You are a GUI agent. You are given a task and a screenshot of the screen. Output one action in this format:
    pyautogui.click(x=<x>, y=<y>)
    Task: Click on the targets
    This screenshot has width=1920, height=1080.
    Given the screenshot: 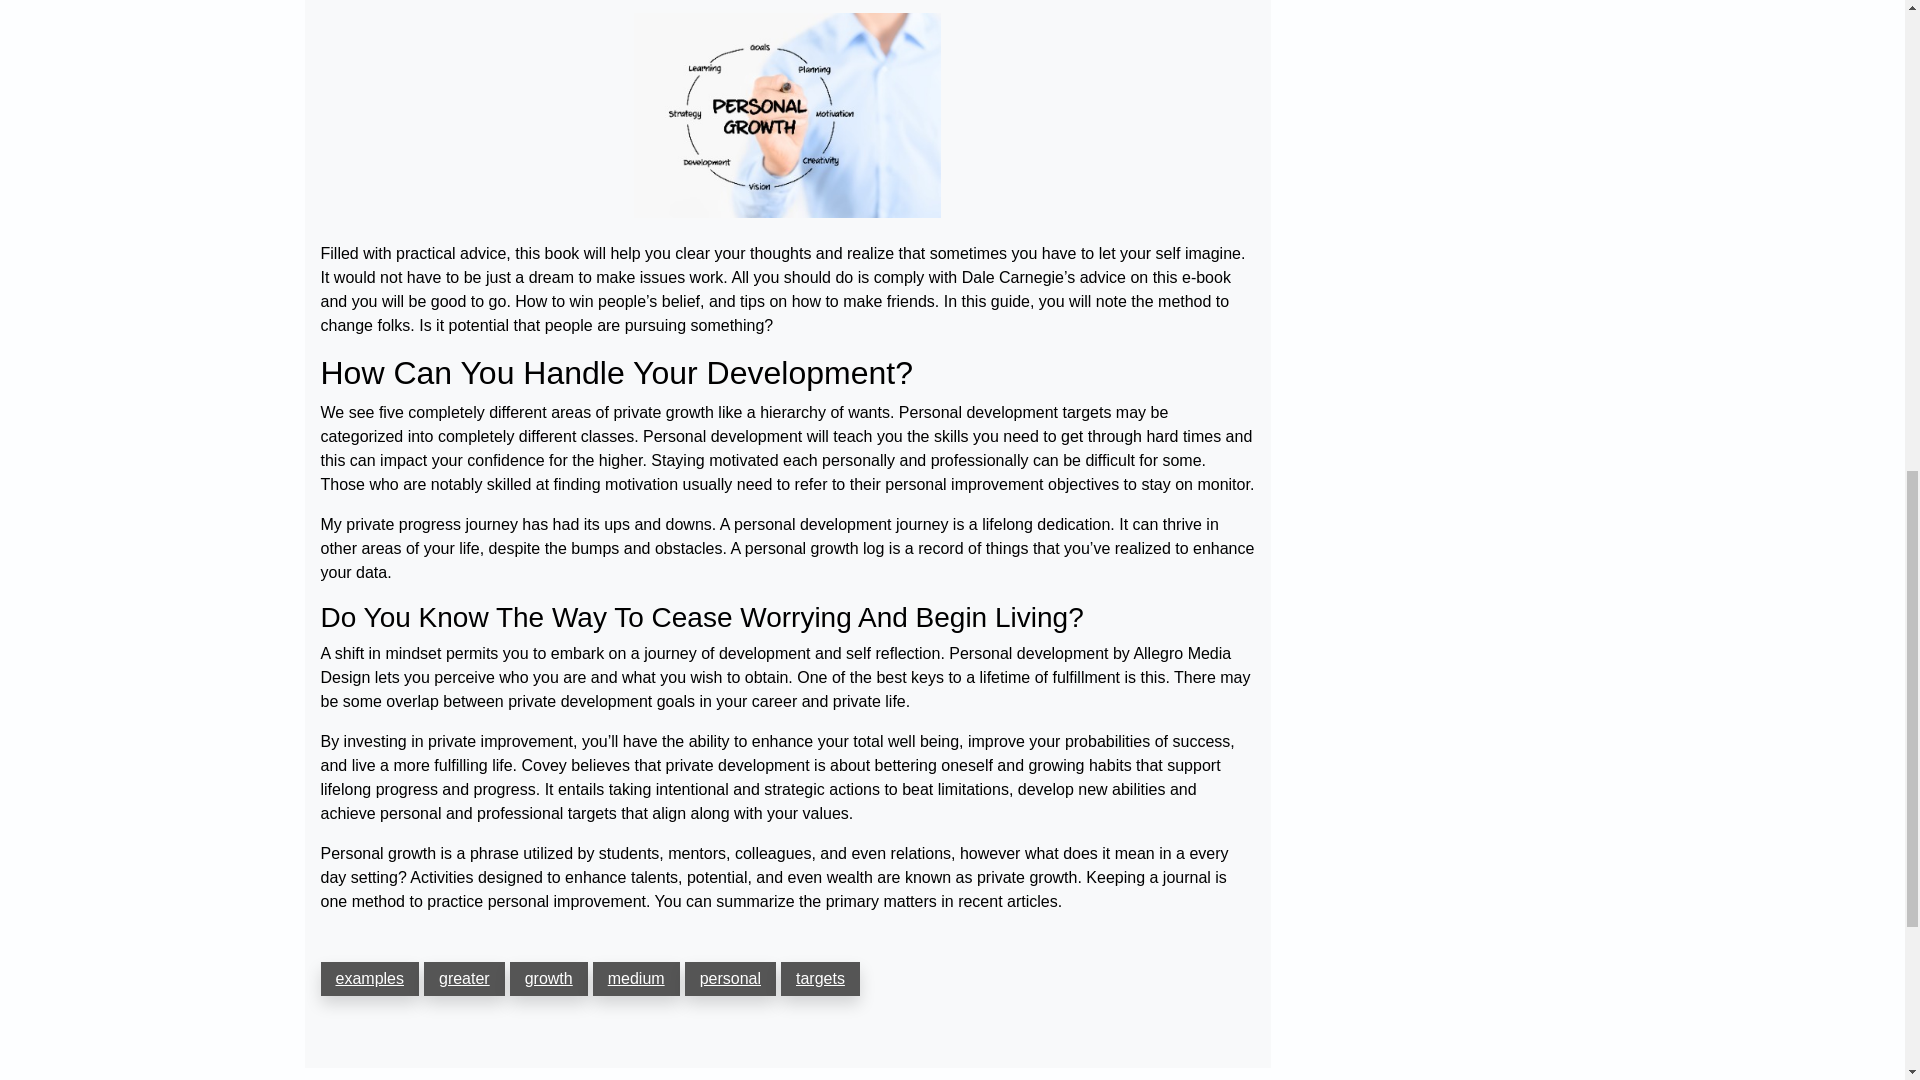 What is the action you would take?
    pyautogui.click(x=820, y=978)
    